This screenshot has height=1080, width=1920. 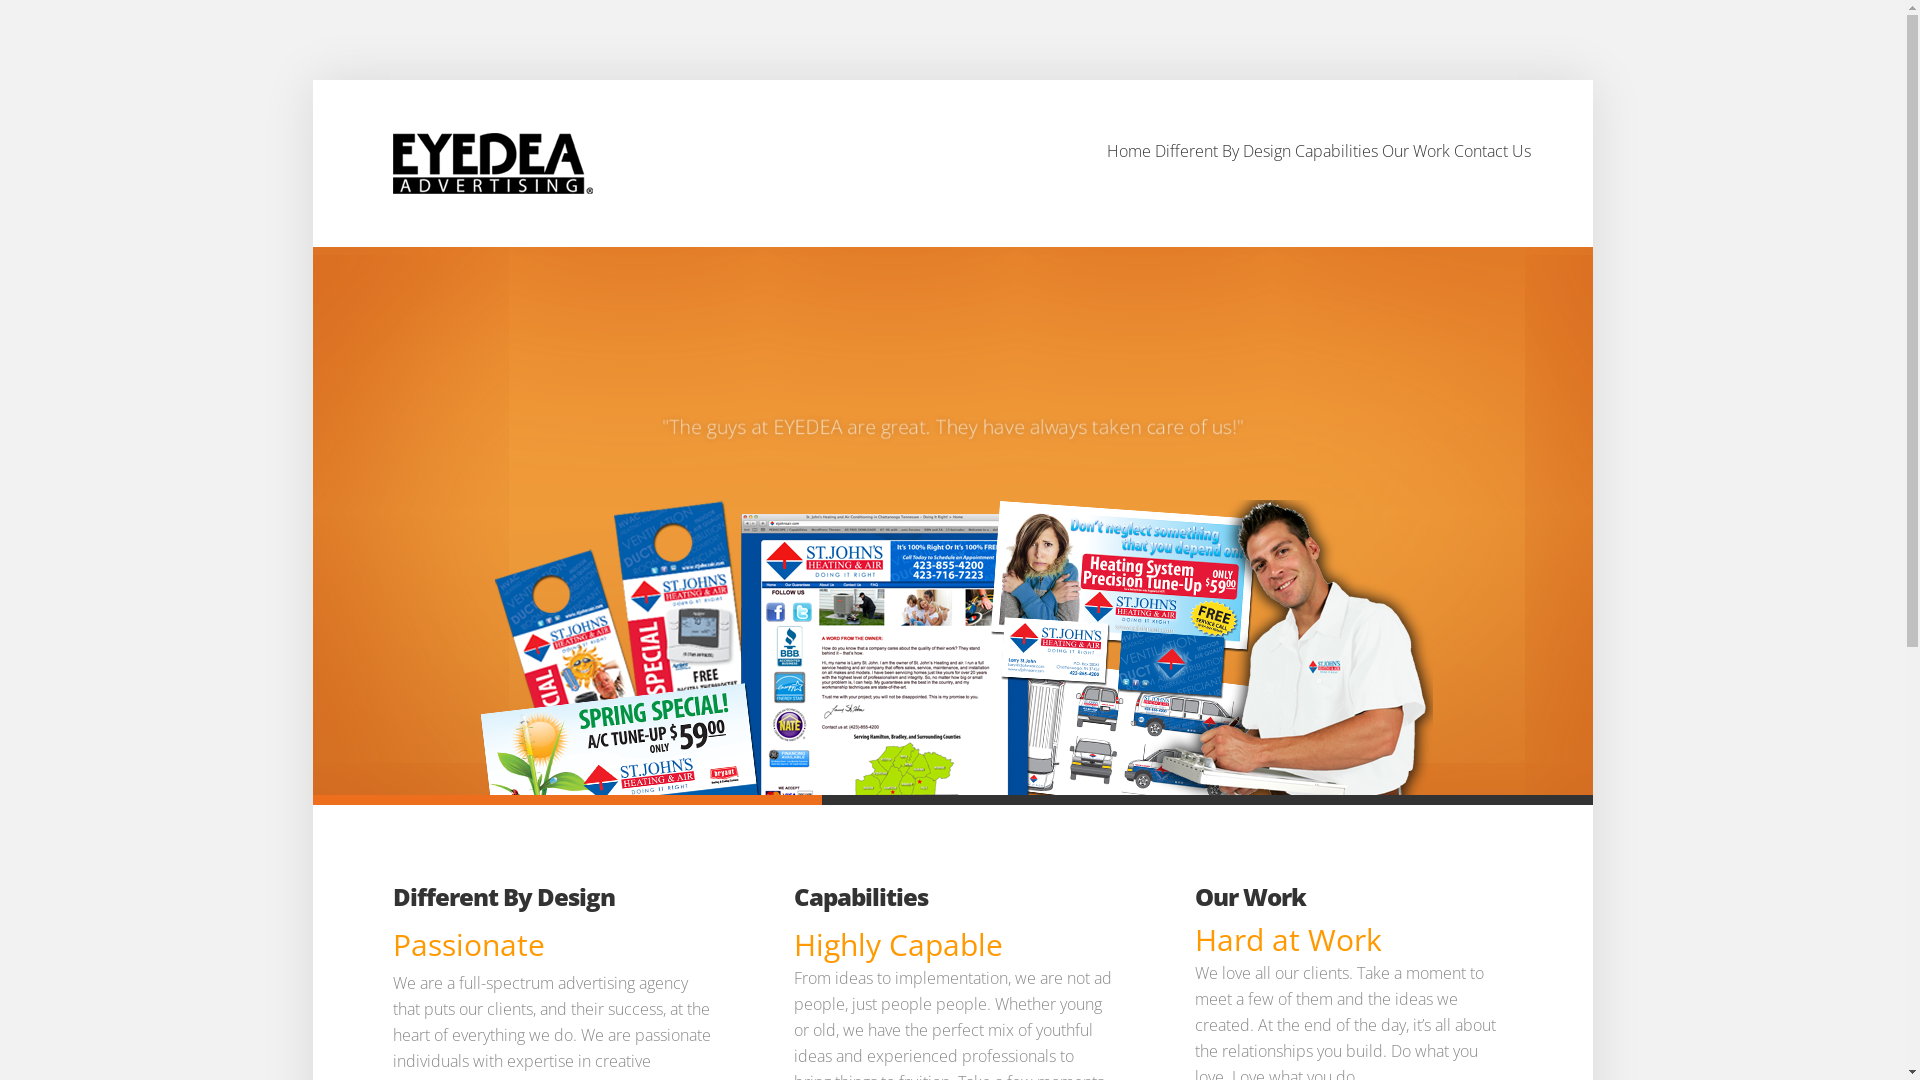 I want to click on Different By Design, so click(x=503, y=896).